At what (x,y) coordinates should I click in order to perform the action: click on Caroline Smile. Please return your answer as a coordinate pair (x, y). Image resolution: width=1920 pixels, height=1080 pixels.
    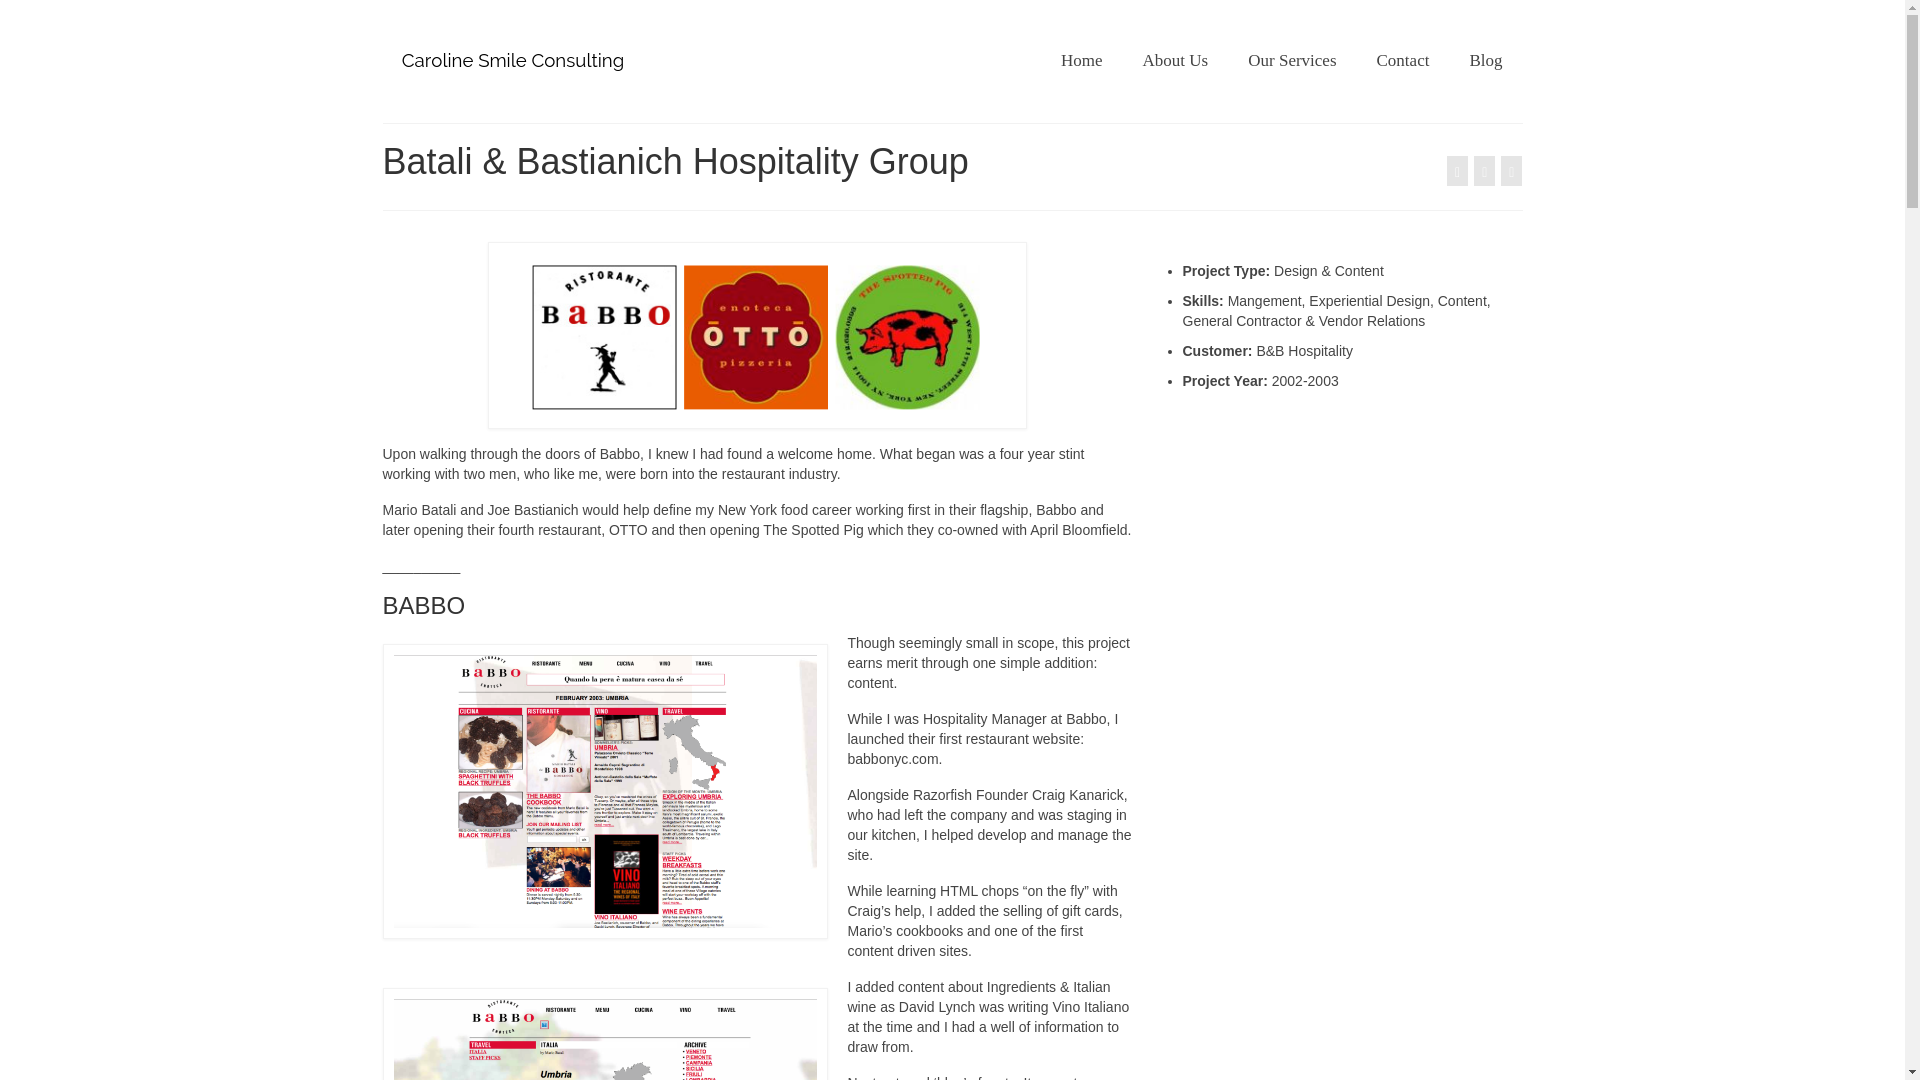
    Looking at the image, I should click on (565, 60).